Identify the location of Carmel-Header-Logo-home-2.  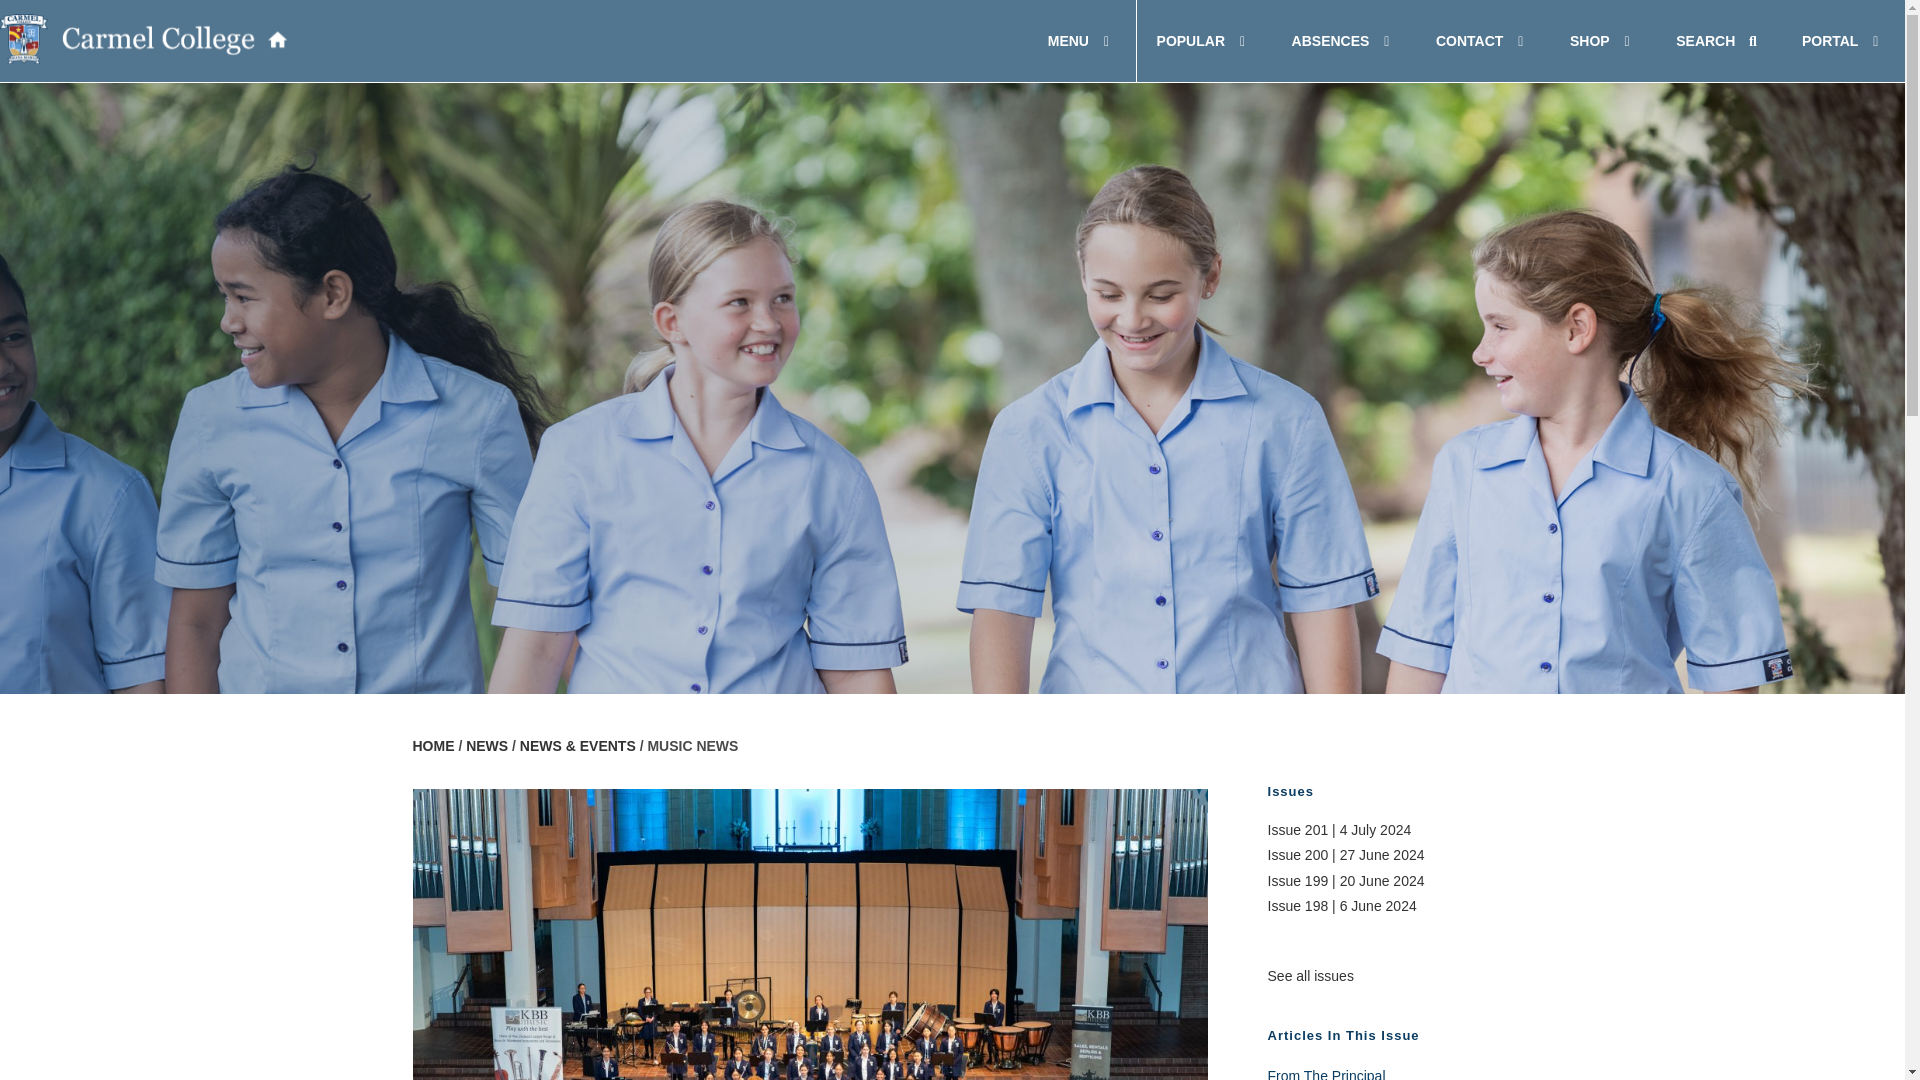
(952, 41).